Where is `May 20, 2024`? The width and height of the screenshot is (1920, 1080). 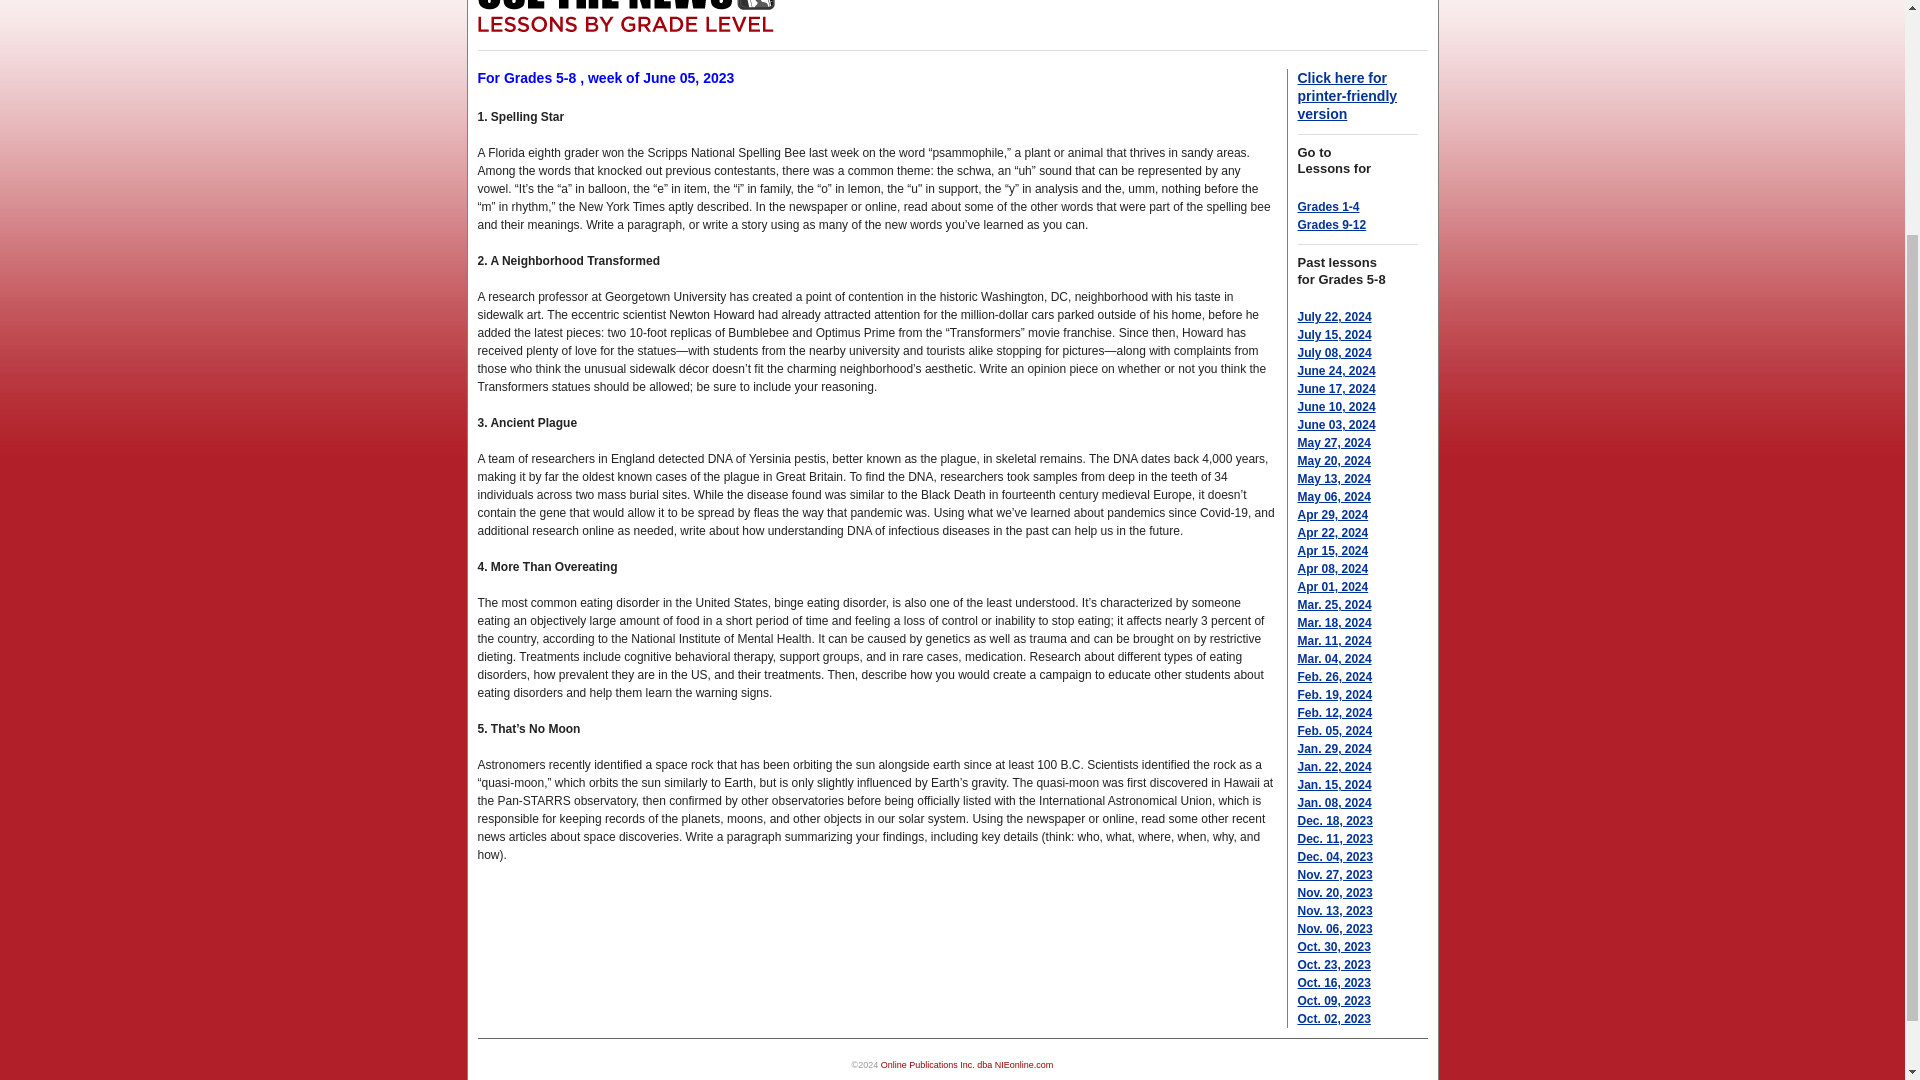
May 20, 2024 is located at coordinates (1334, 460).